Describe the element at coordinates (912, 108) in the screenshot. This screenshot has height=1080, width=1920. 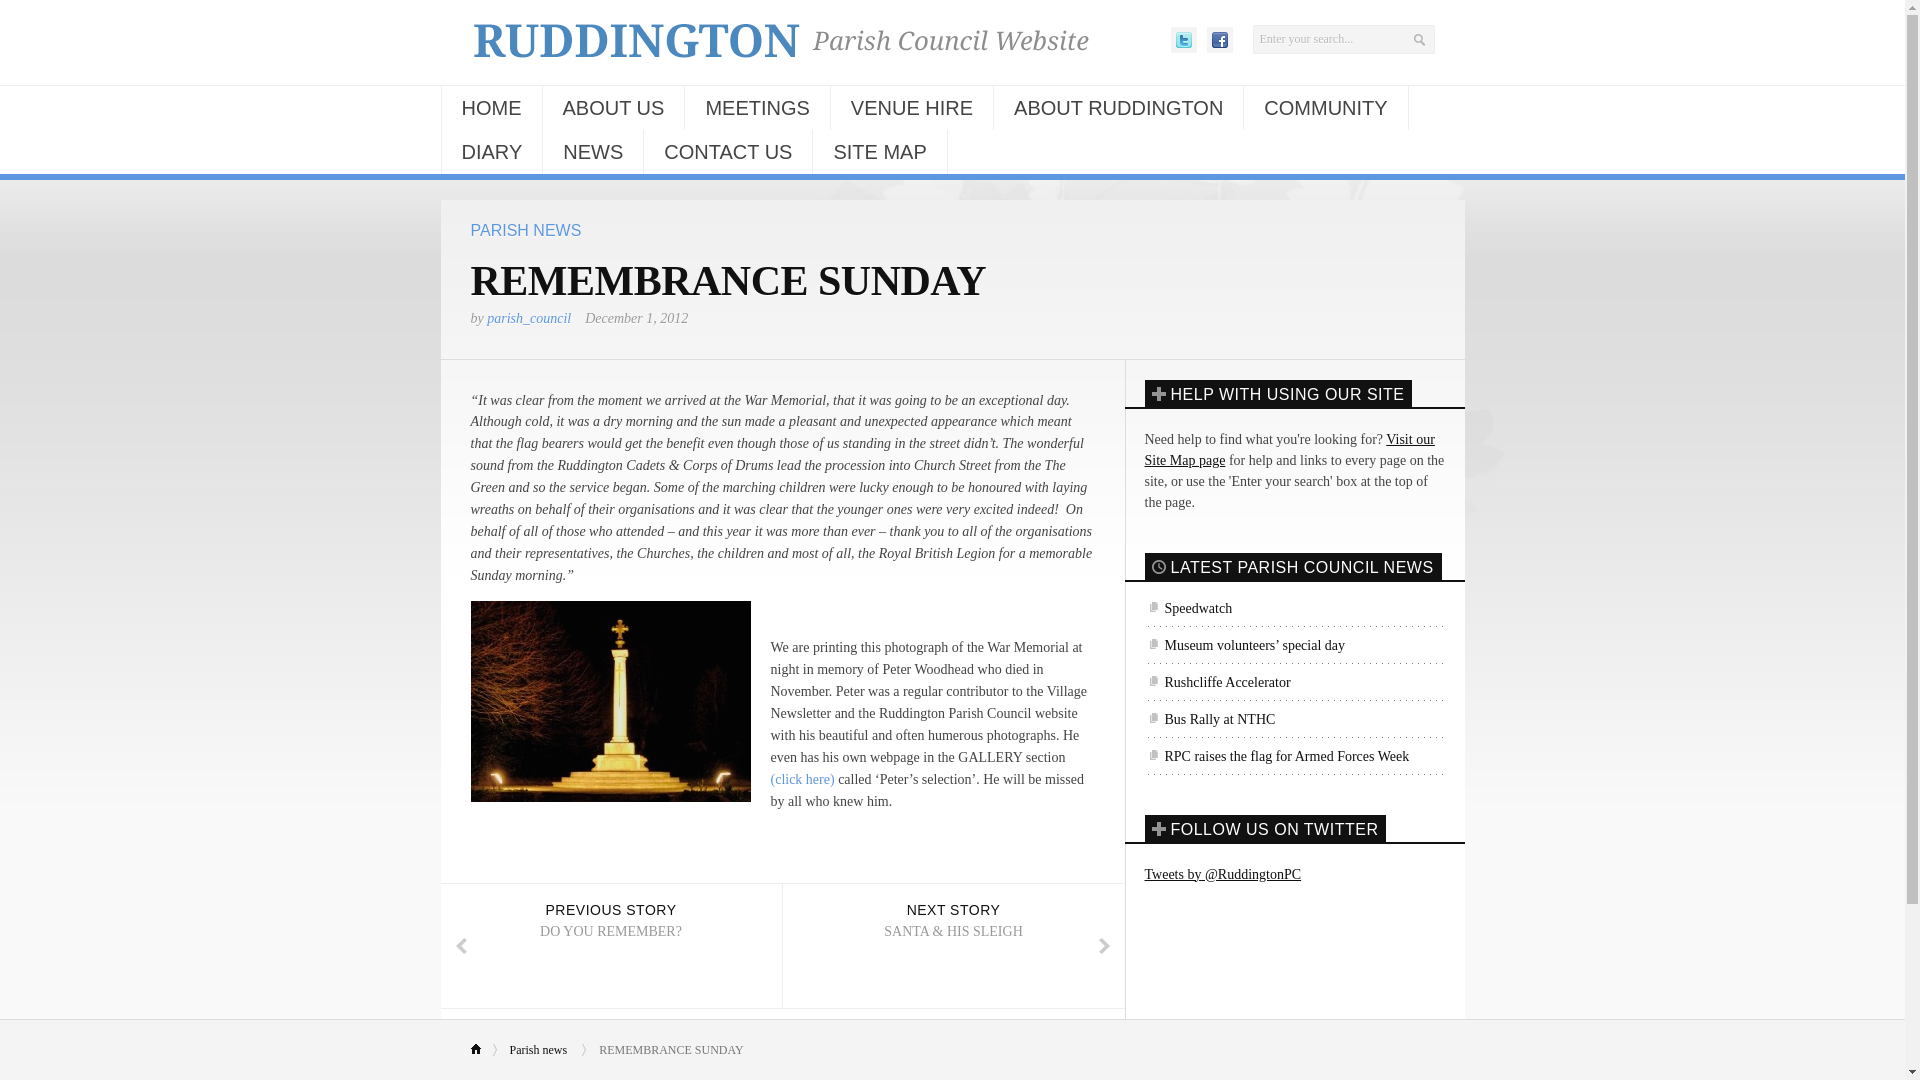
I see `VENUE HIRE` at that location.